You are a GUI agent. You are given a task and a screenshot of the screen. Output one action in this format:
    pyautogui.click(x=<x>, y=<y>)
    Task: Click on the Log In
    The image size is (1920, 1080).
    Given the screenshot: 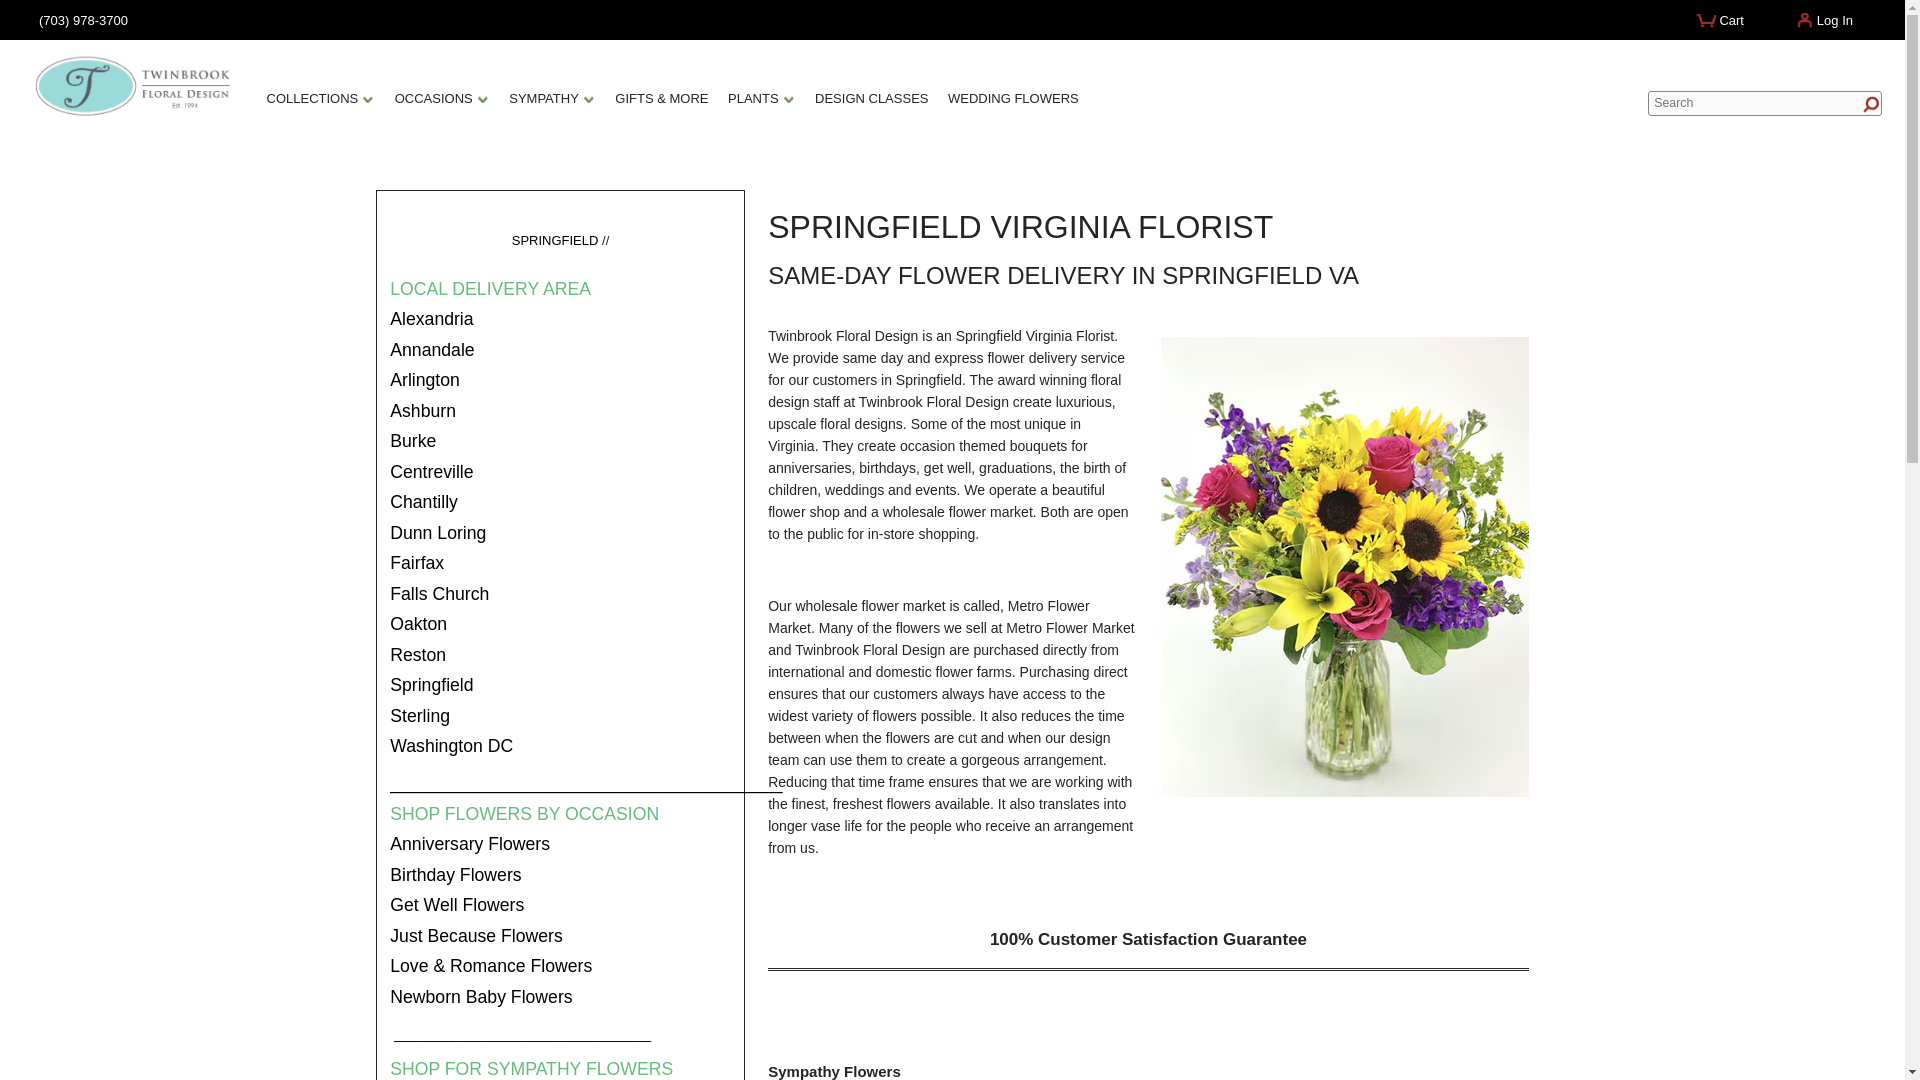 What is the action you would take?
    pyautogui.click(x=1830, y=24)
    